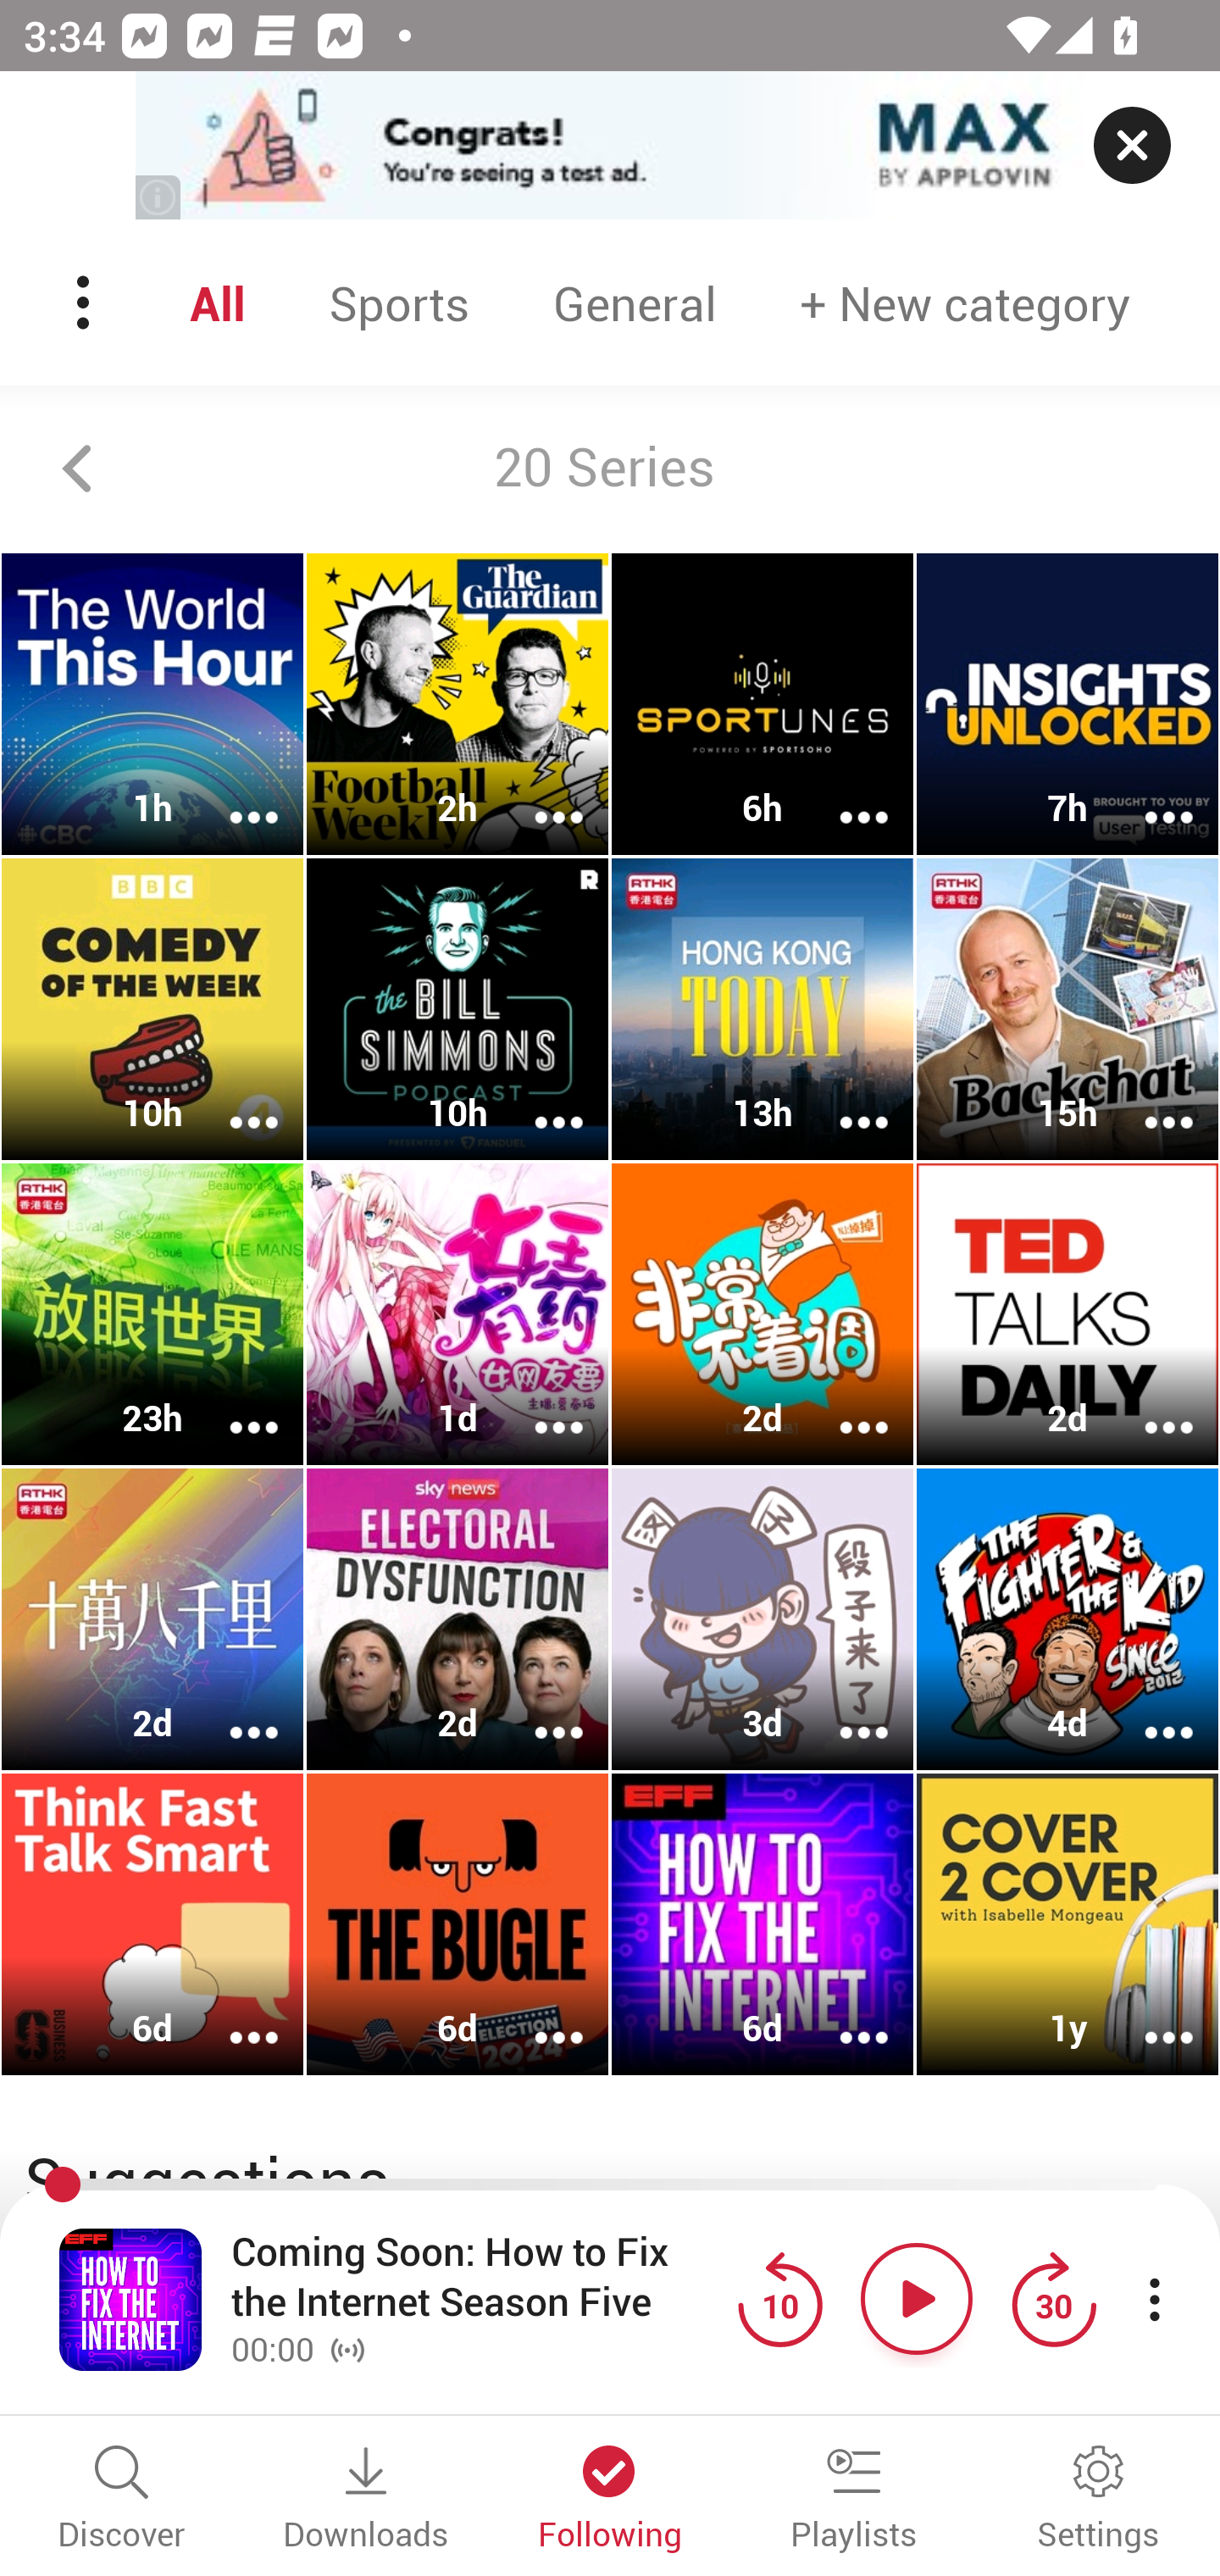  I want to click on The Fighter & The Kid 4d More options More options, so click(1067, 1618).